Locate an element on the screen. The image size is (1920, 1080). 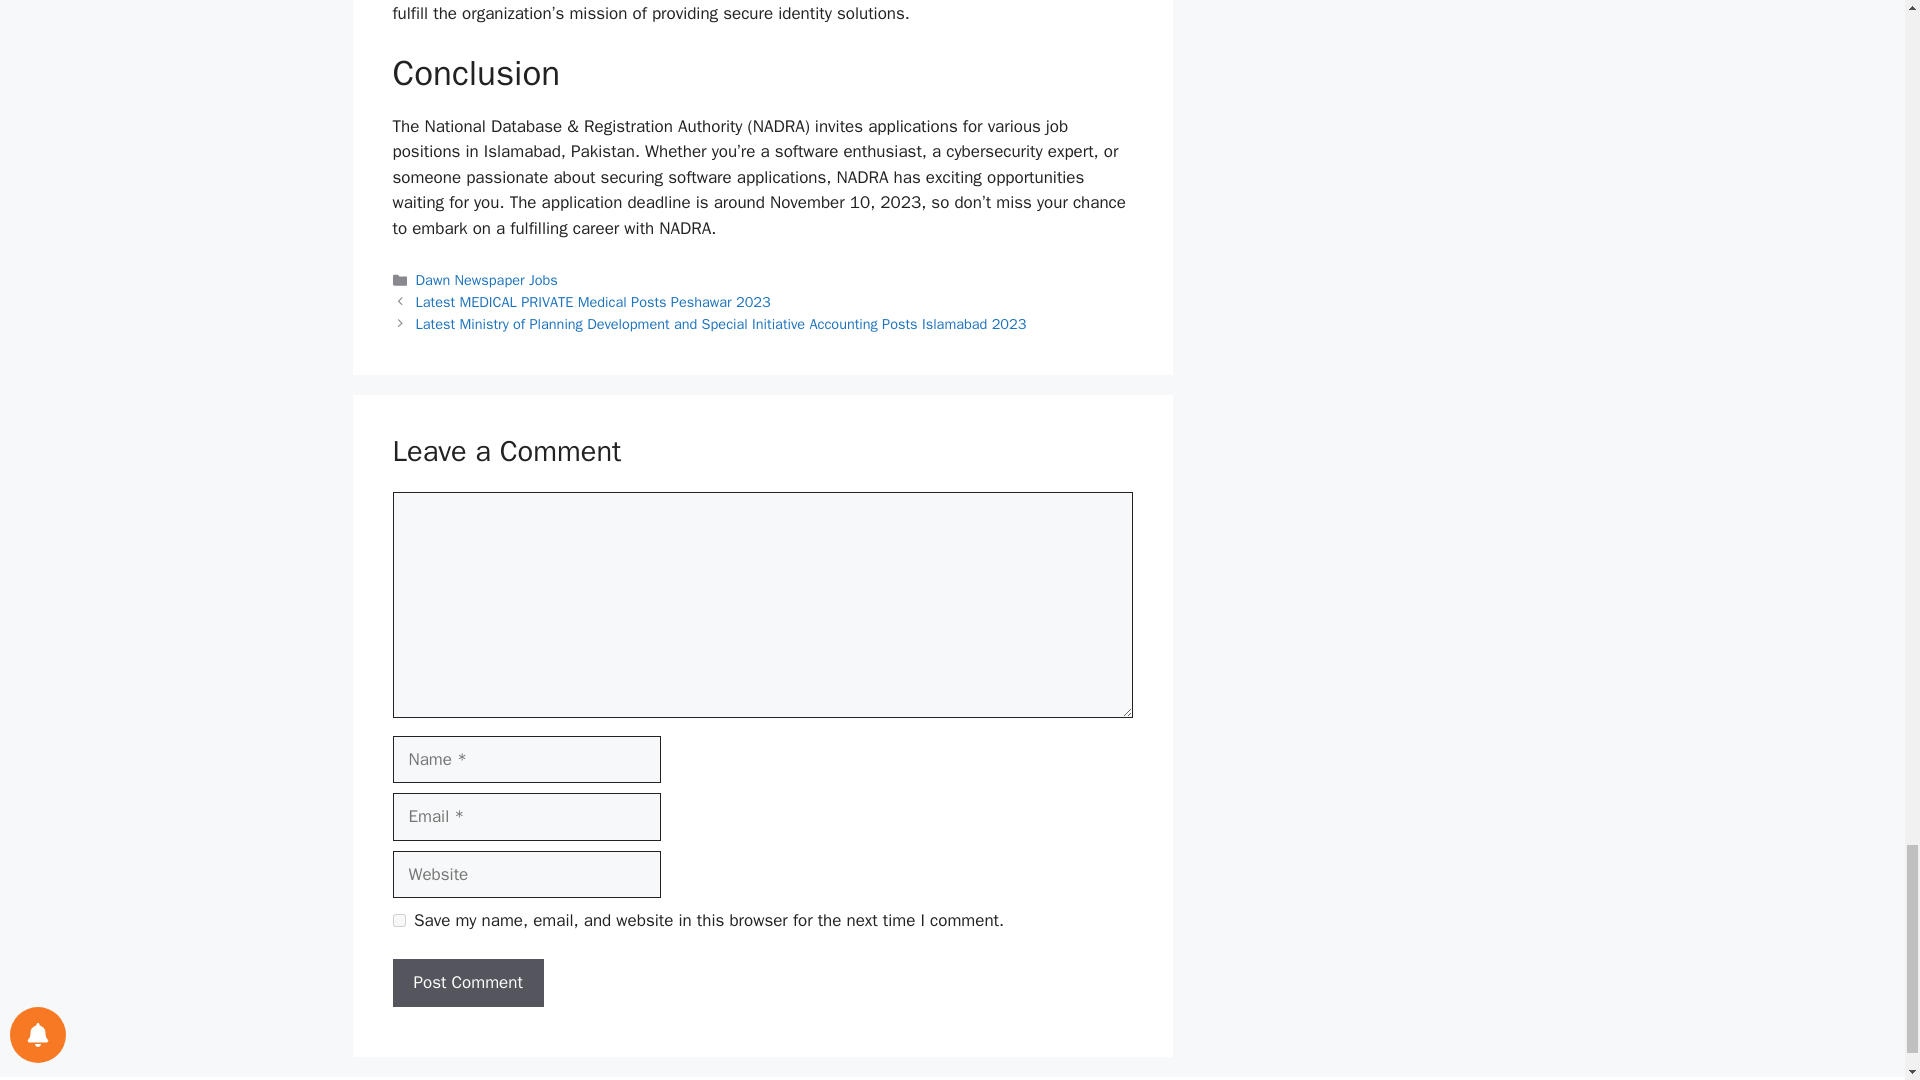
Post Comment is located at coordinates (467, 982).